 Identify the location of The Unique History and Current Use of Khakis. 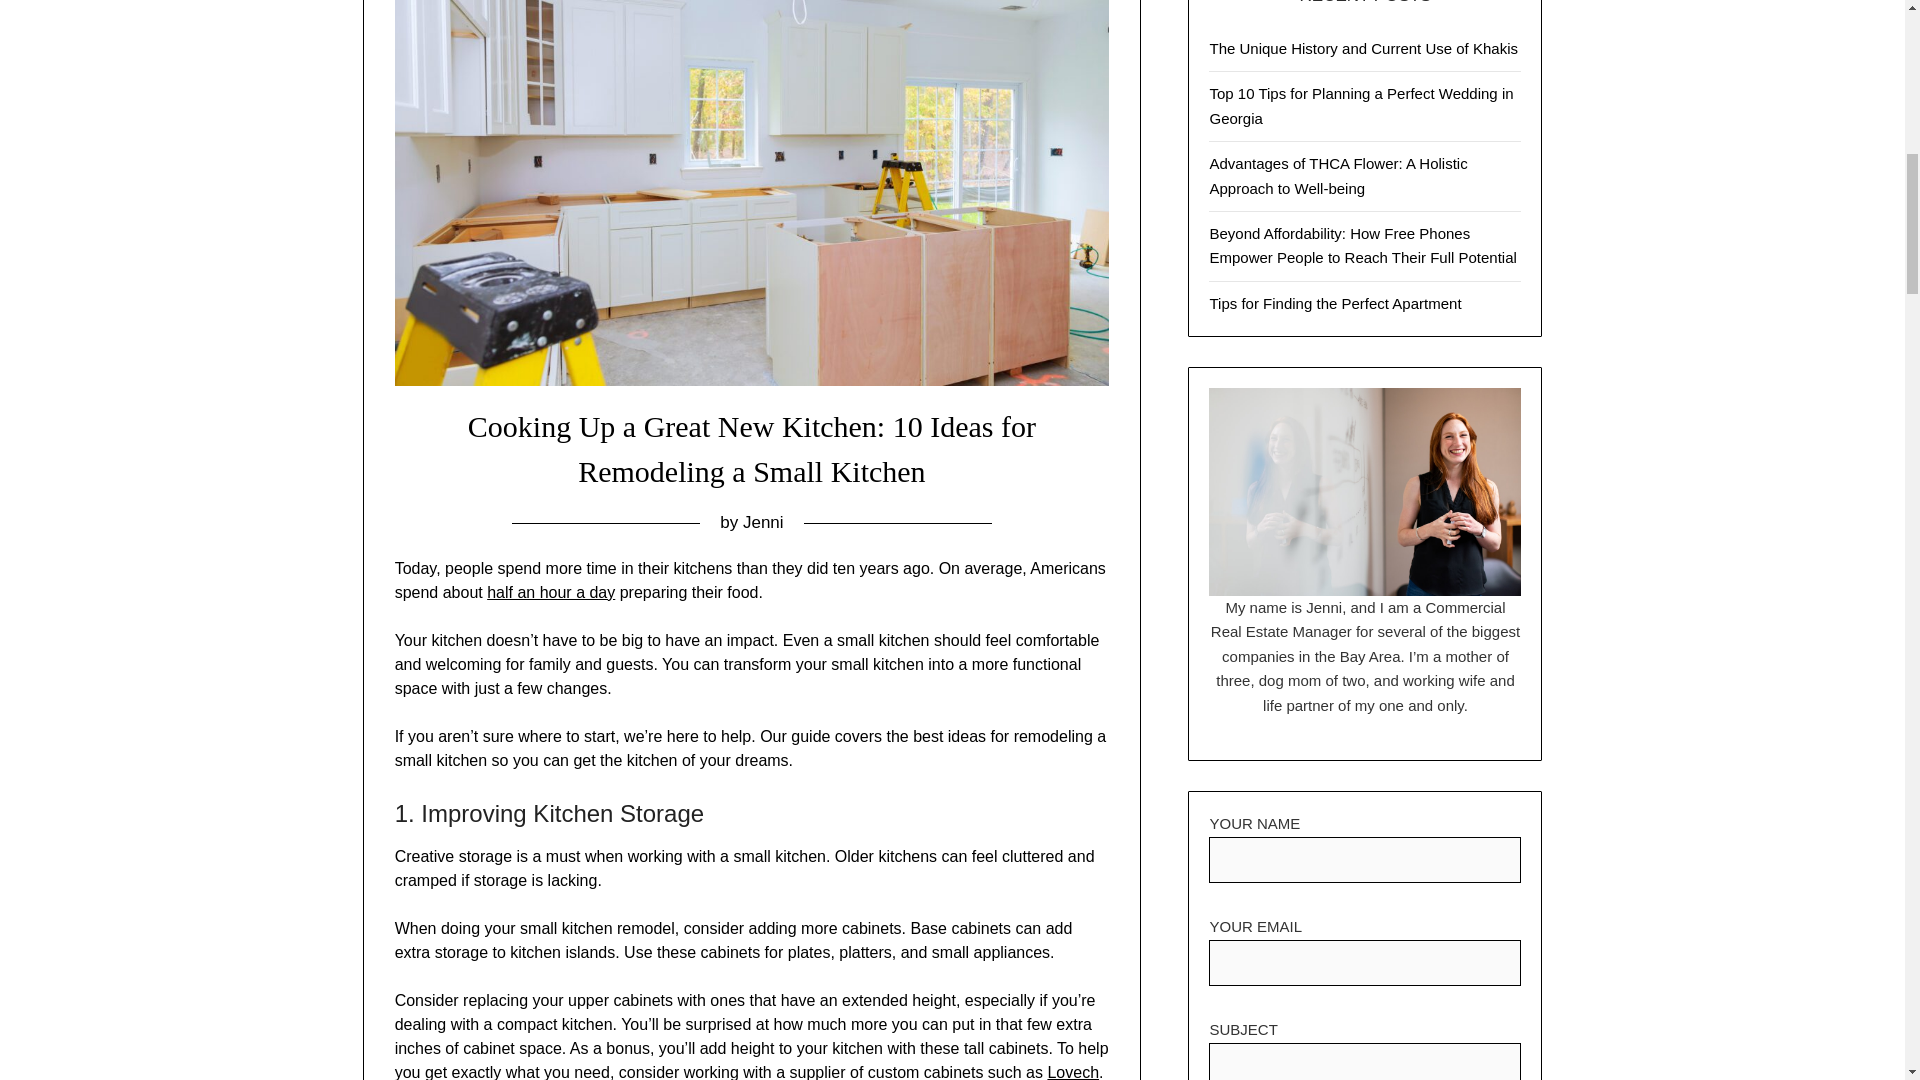
(1362, 48).